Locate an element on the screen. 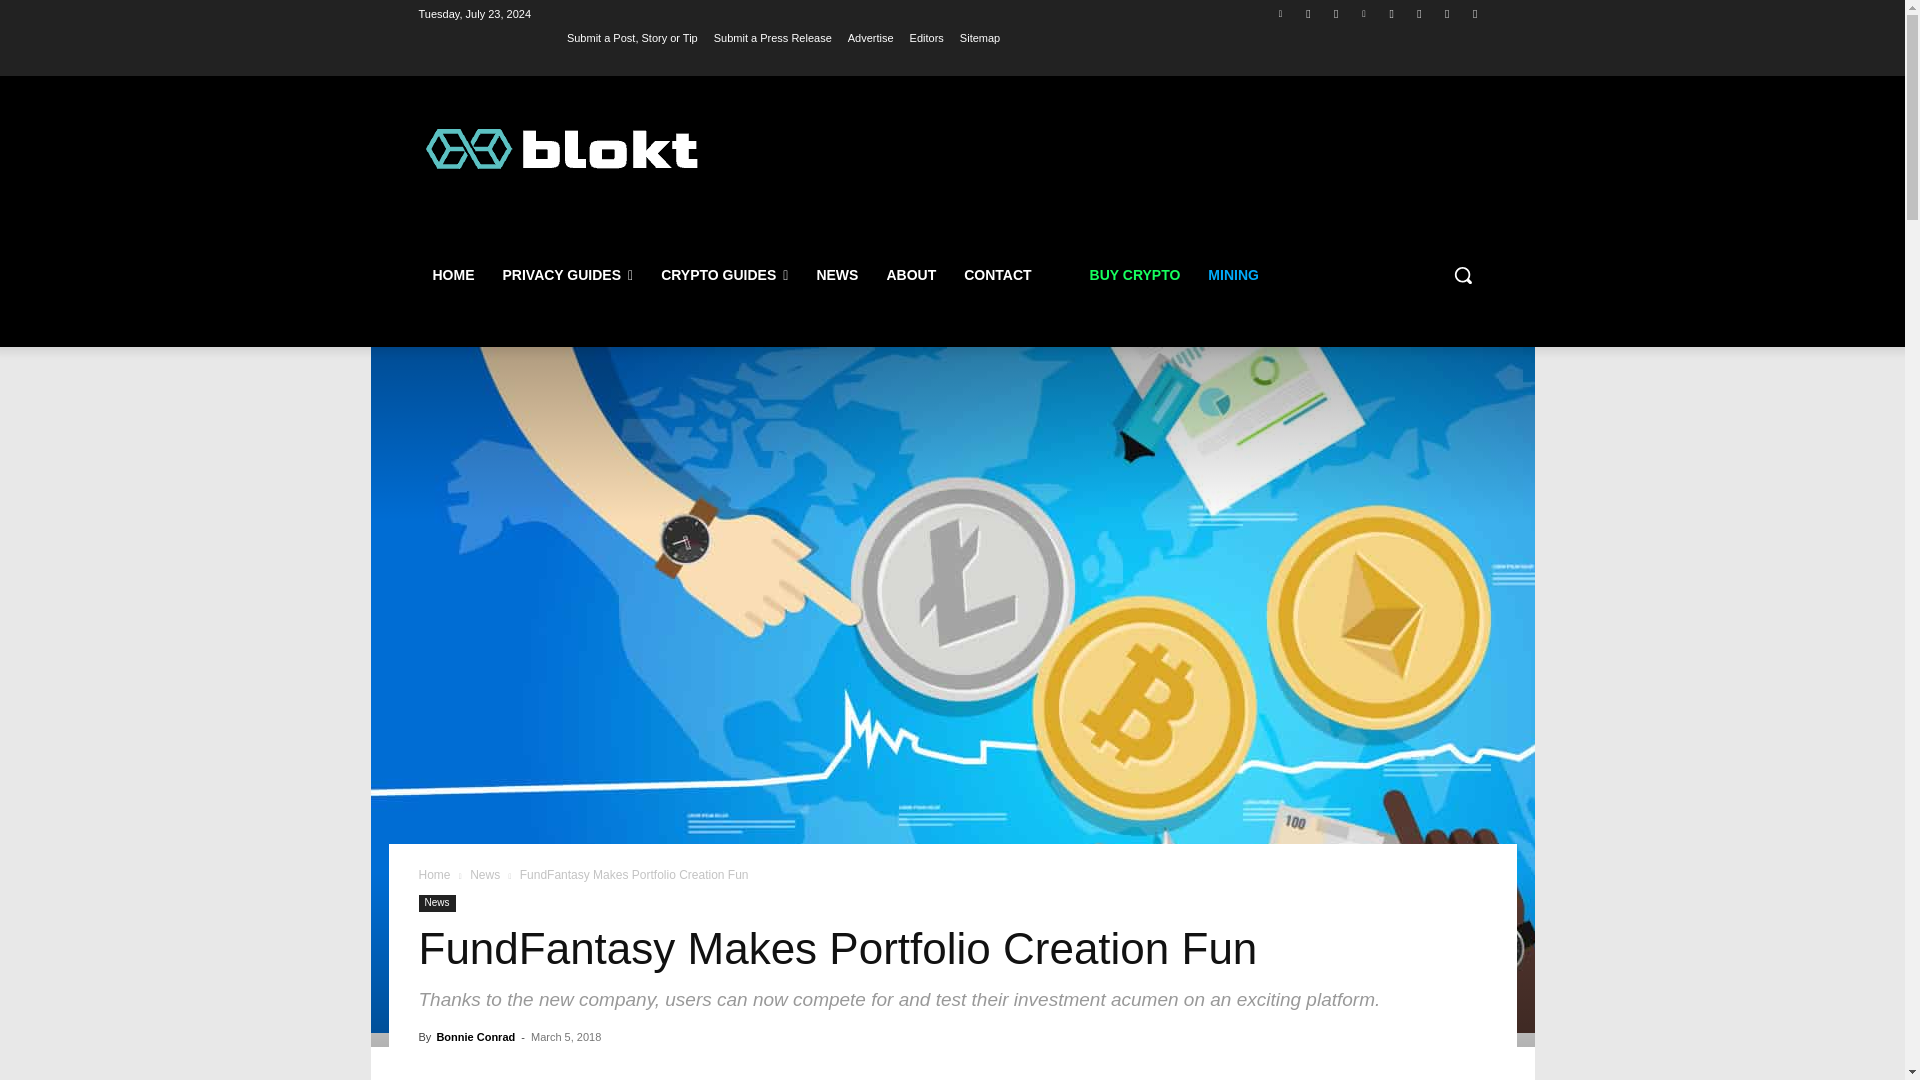 The image size is (1920, 1080). Editors is located at coordinates (927, 37).